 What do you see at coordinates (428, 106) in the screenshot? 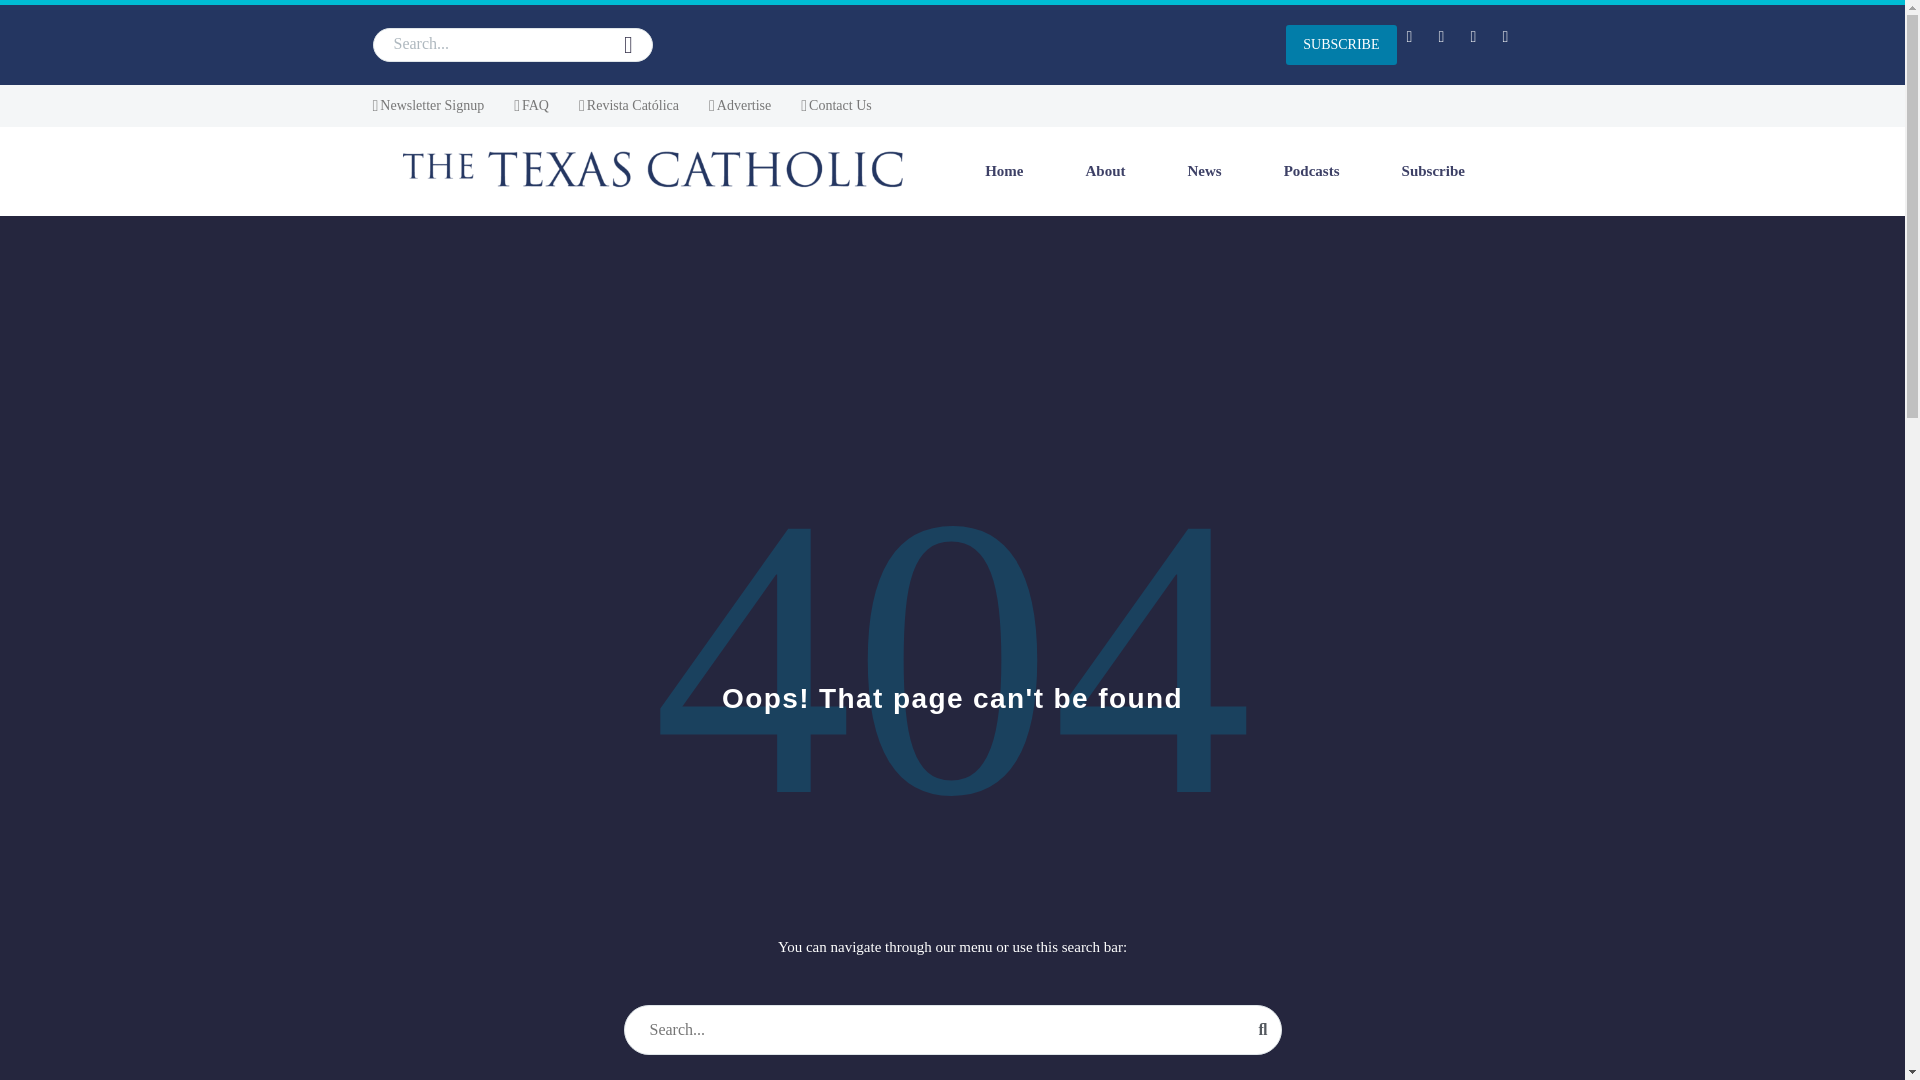
I see `Newsletter Signup` at bounding box center [428, 106].